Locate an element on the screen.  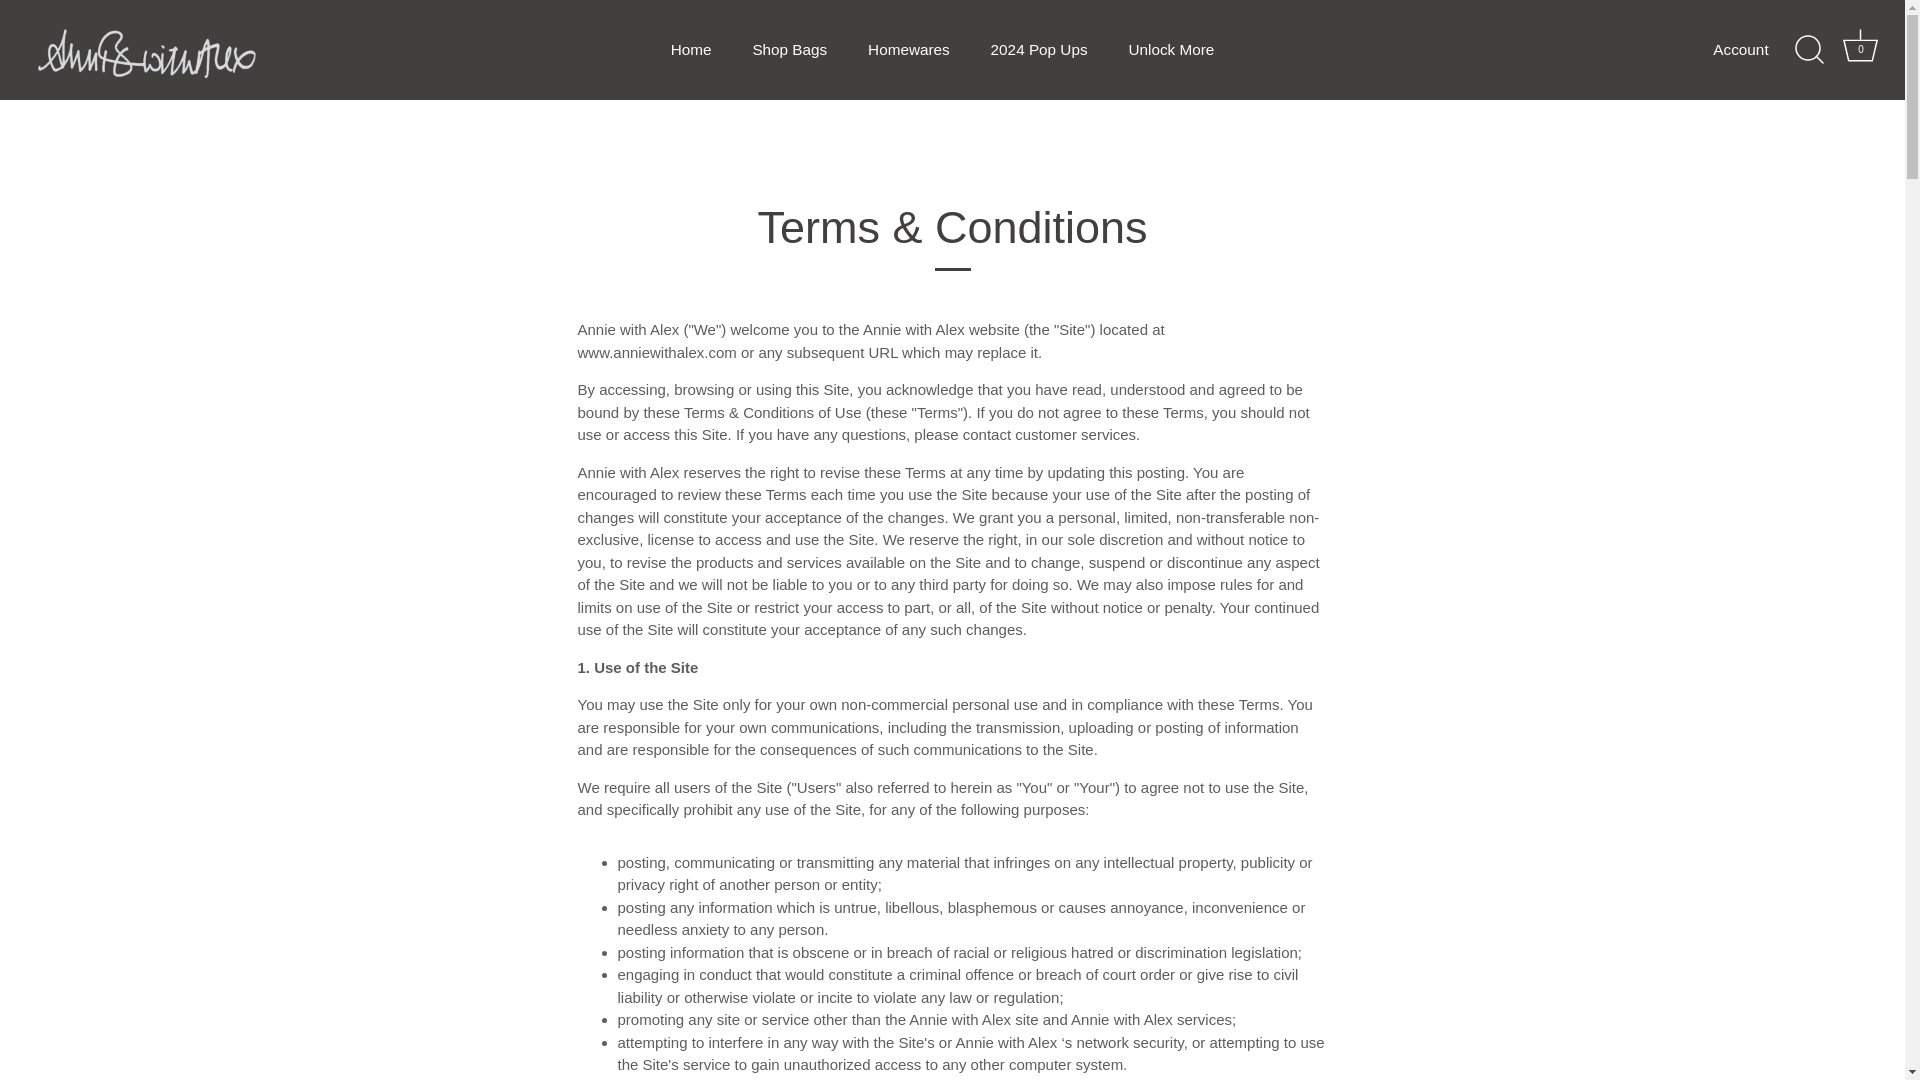
Home is located at coordinates (1170, 50).